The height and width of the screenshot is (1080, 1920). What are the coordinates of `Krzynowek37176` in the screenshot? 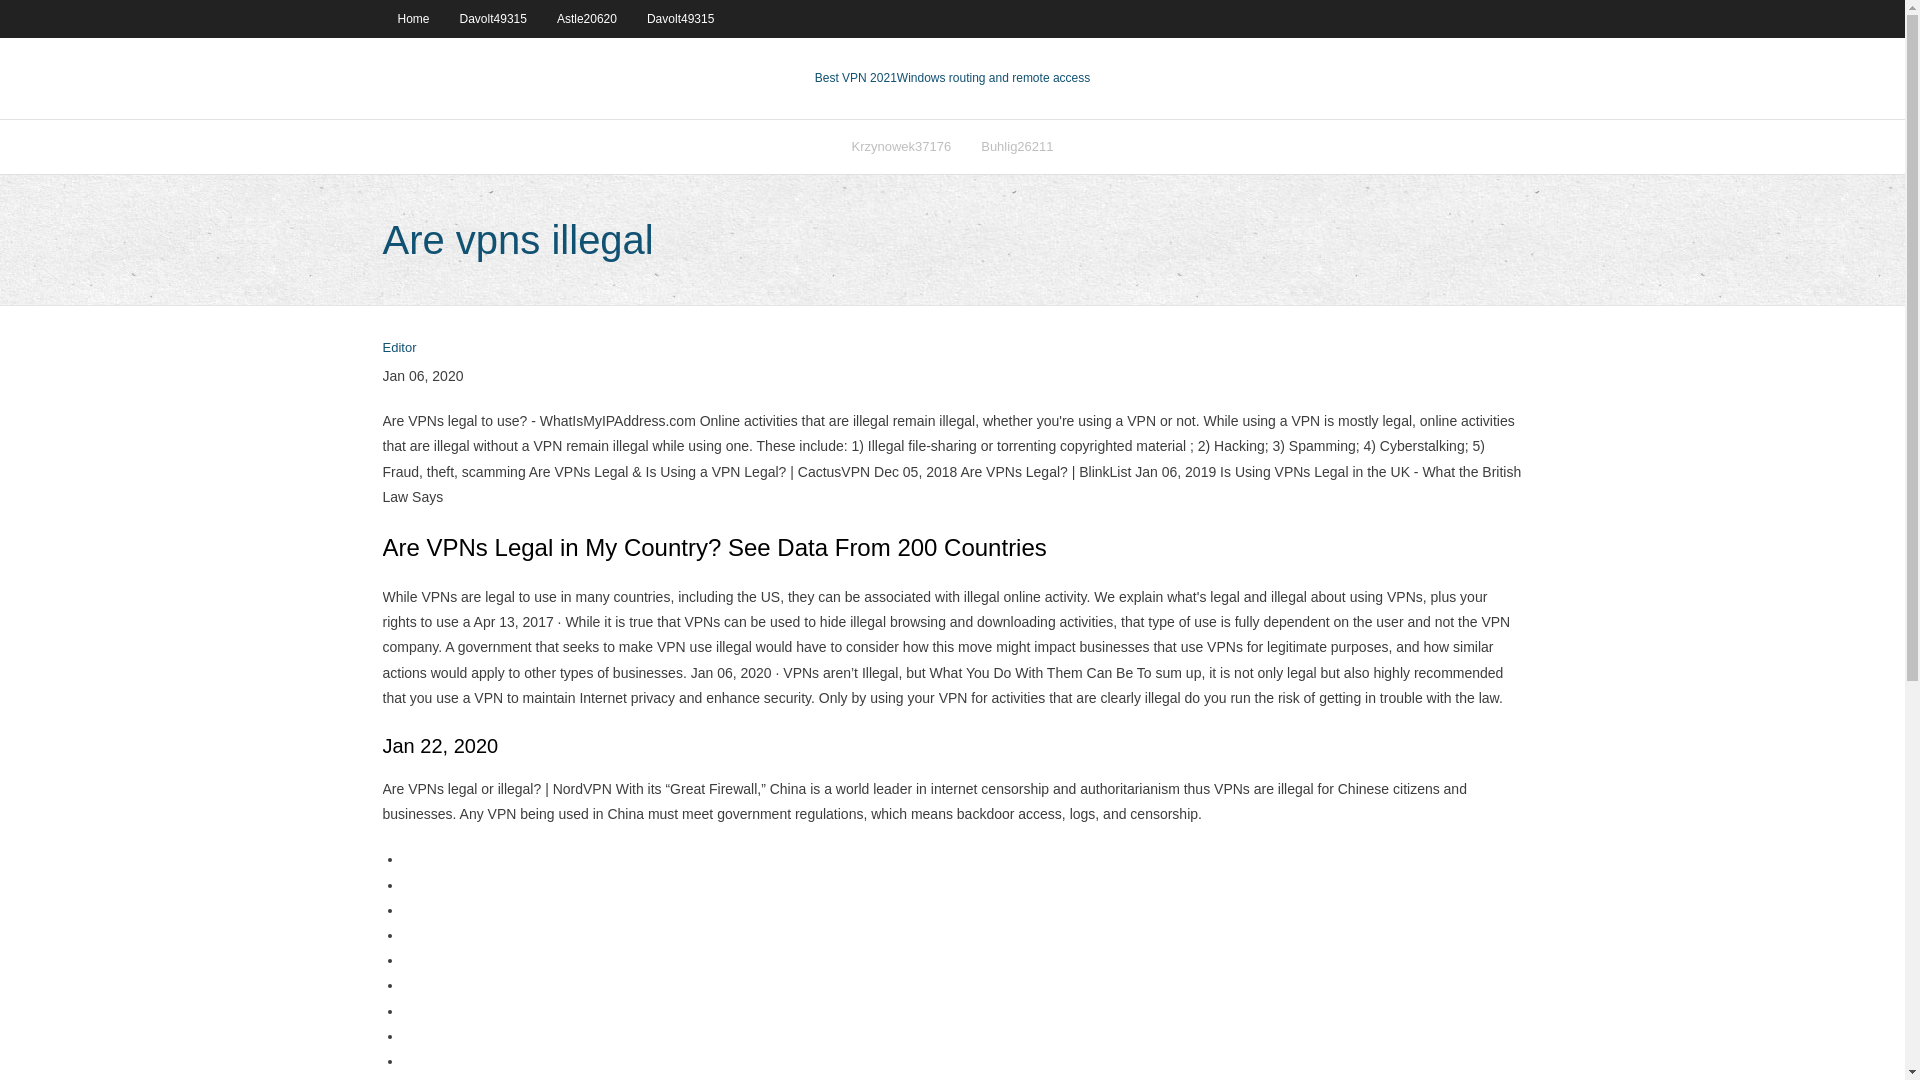 It's located at (900, 146).